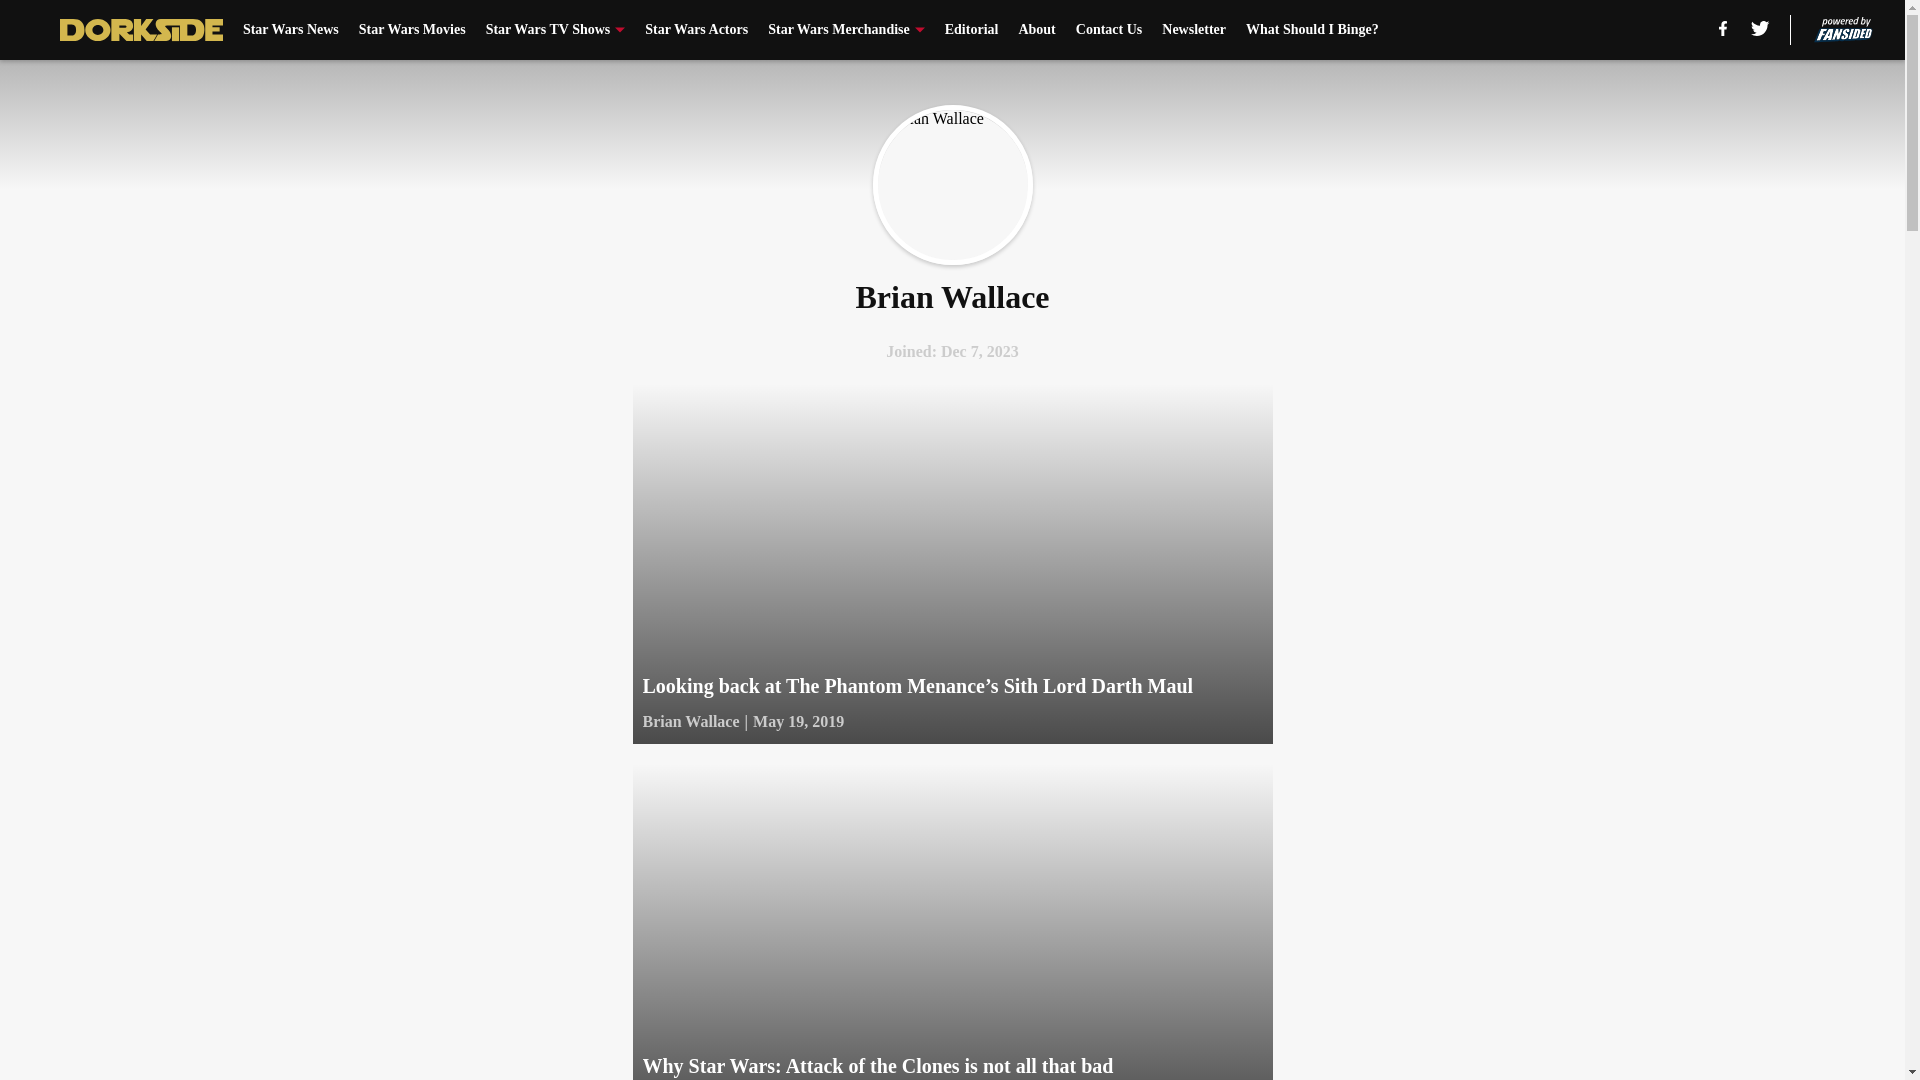 The width and height of the screenshot is (1920, 1080). Describe the element at coordinates (1312, 30) in the screenshot. I see `What Should I Binge?` at that location.